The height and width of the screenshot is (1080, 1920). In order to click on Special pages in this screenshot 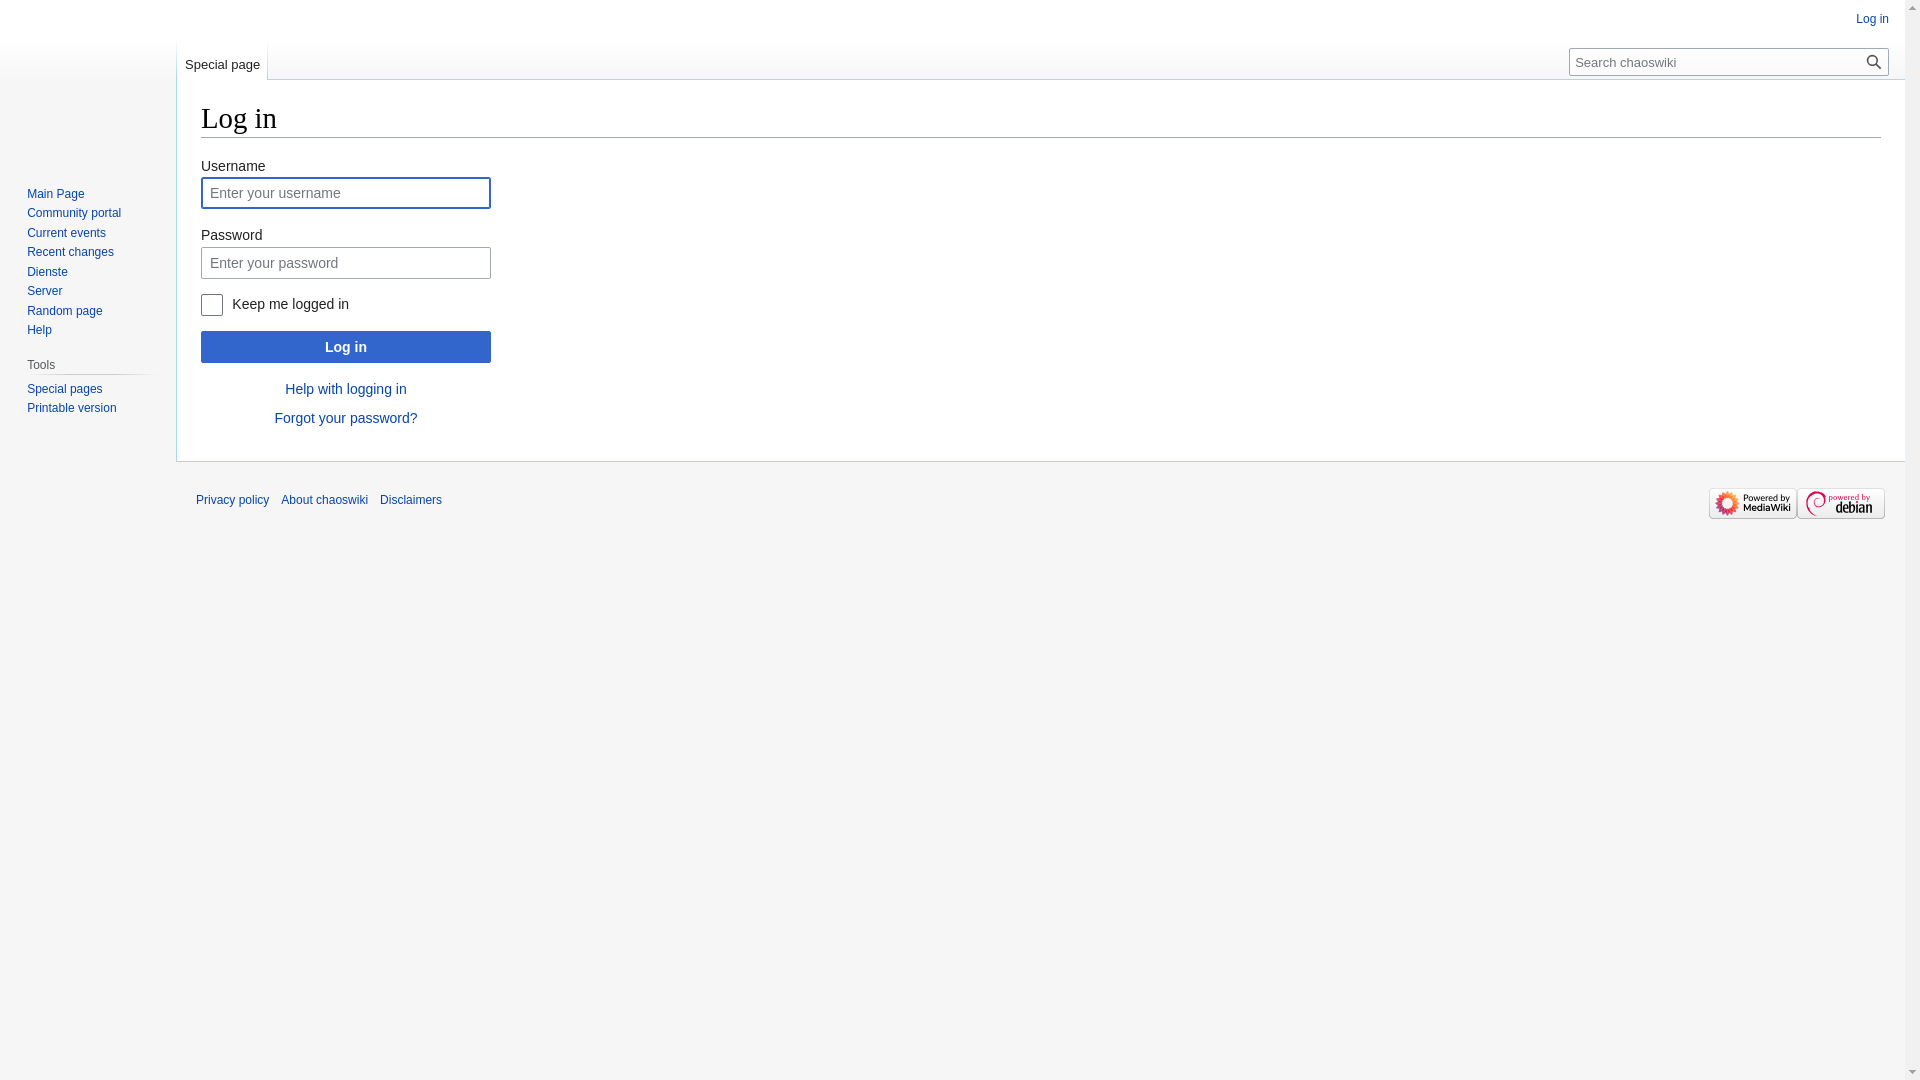, I will do `click(64, 389)`.